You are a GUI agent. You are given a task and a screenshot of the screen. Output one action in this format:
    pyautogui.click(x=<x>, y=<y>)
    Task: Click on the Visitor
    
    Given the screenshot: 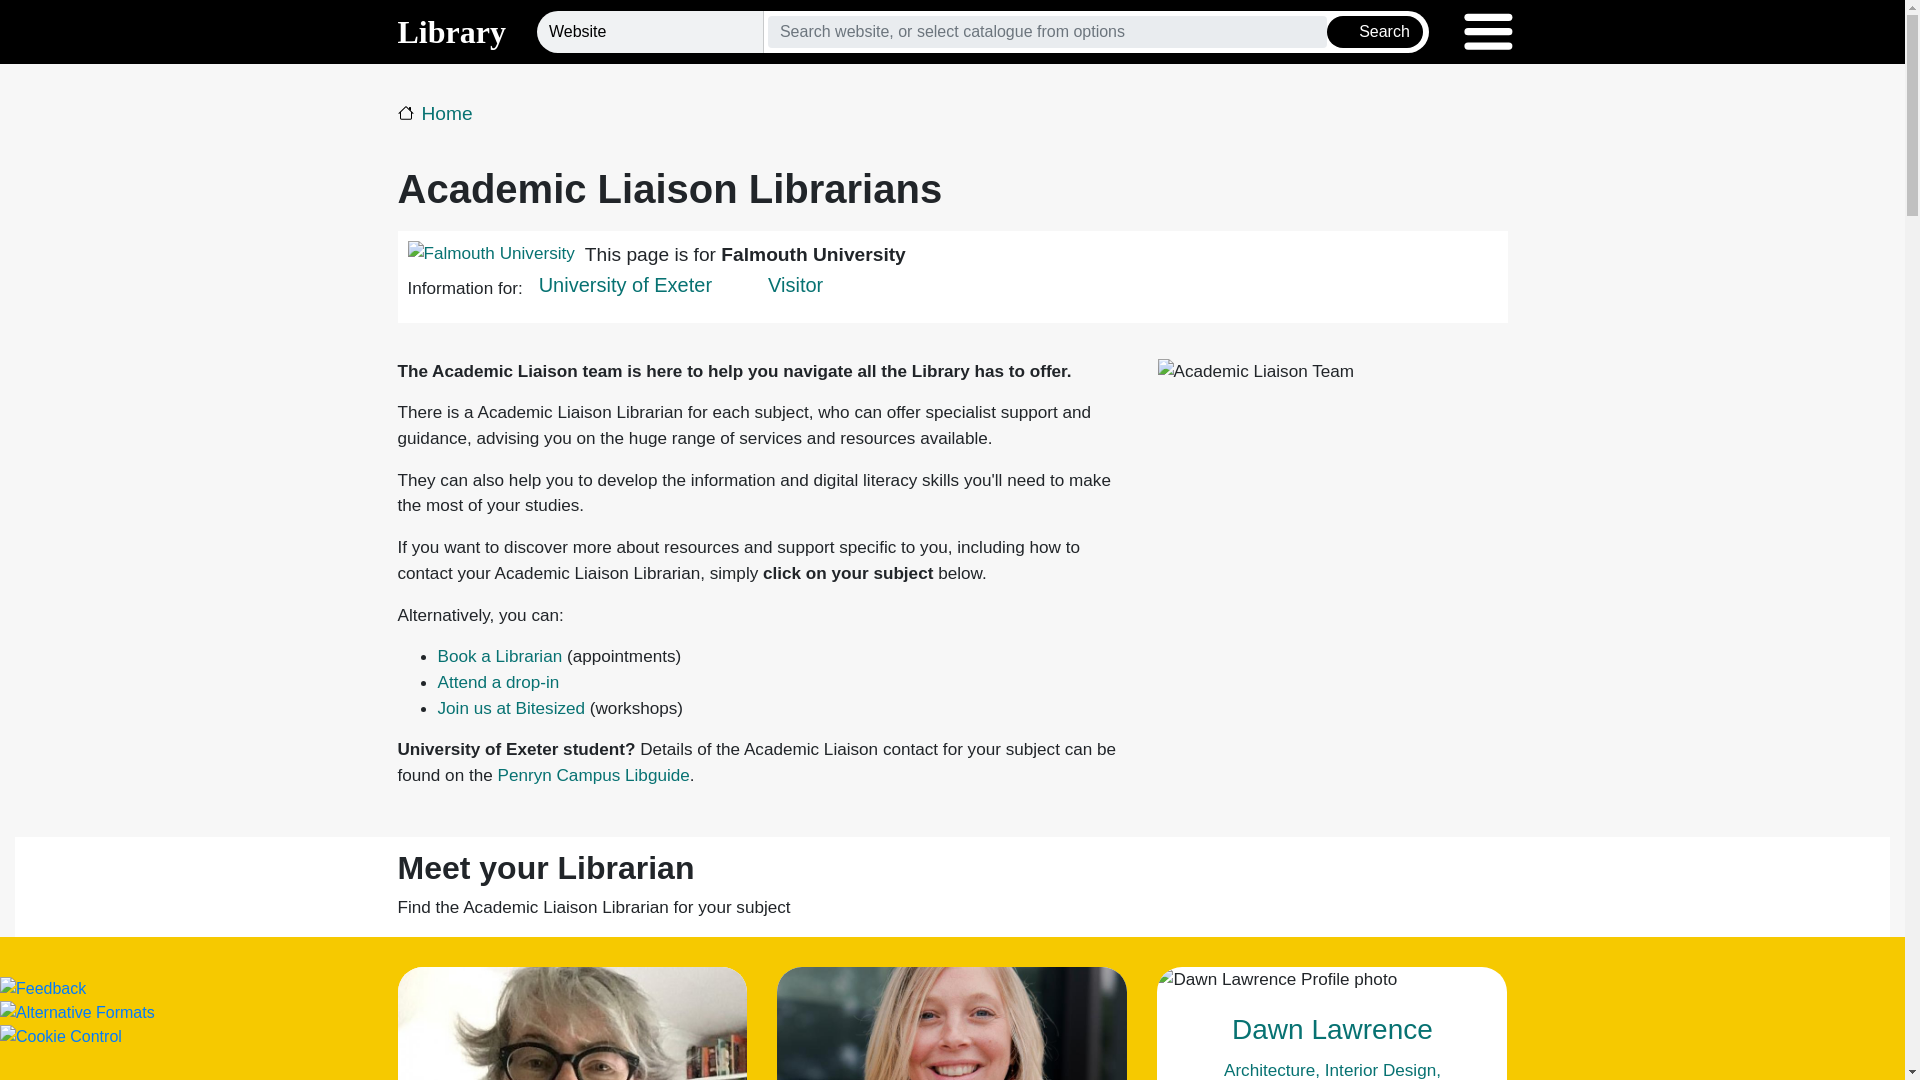 What is the action you would take?
    pyautogui.click(x=797, y=284)
    